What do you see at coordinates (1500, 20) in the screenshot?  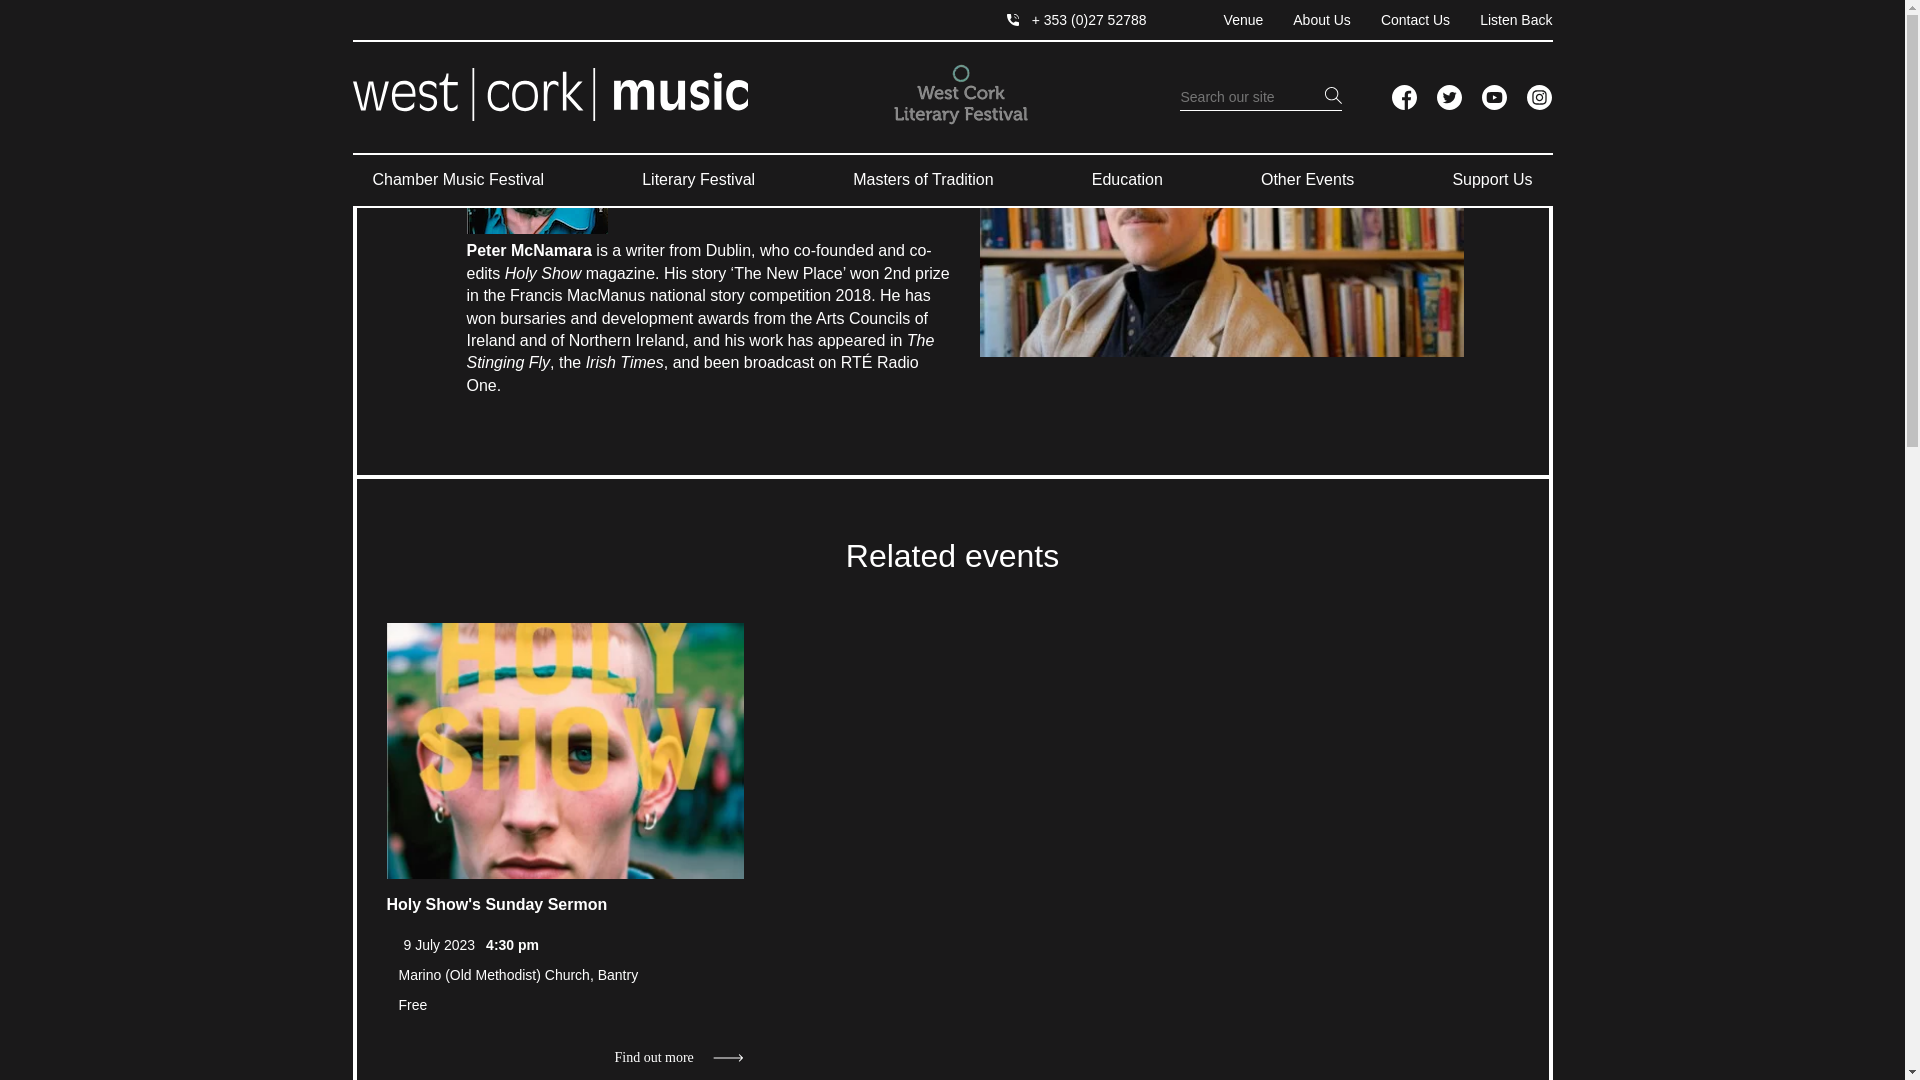 I see `Listen Back` at bounding box center [1500, 20].